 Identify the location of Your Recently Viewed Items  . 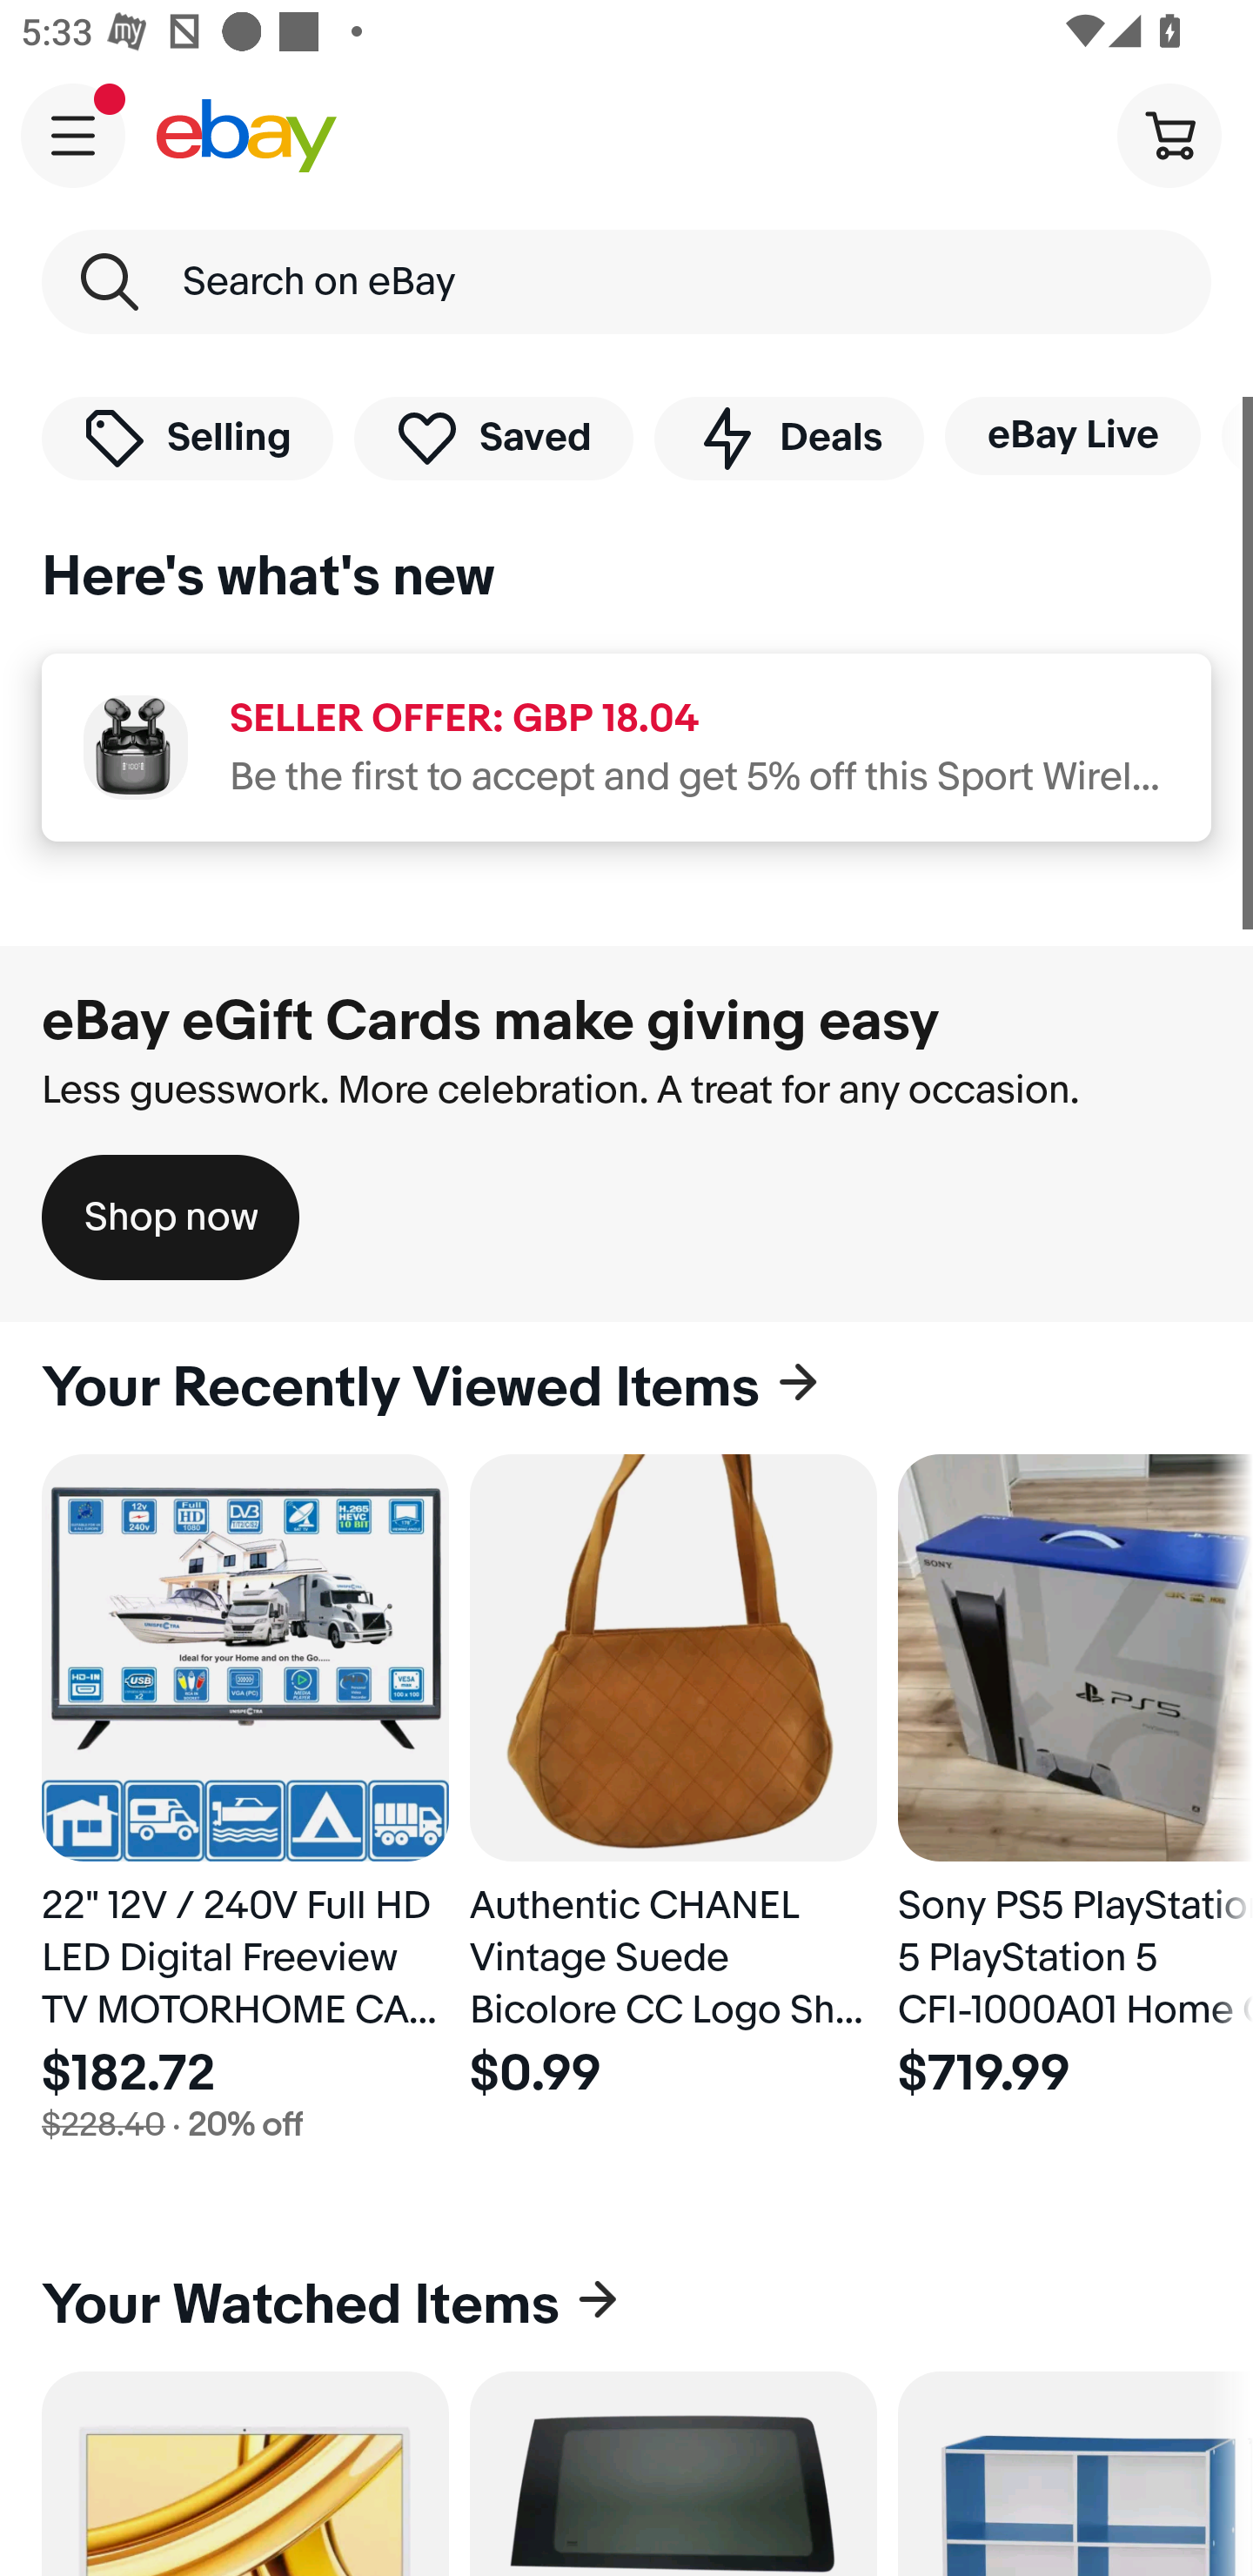
(626, 1388).